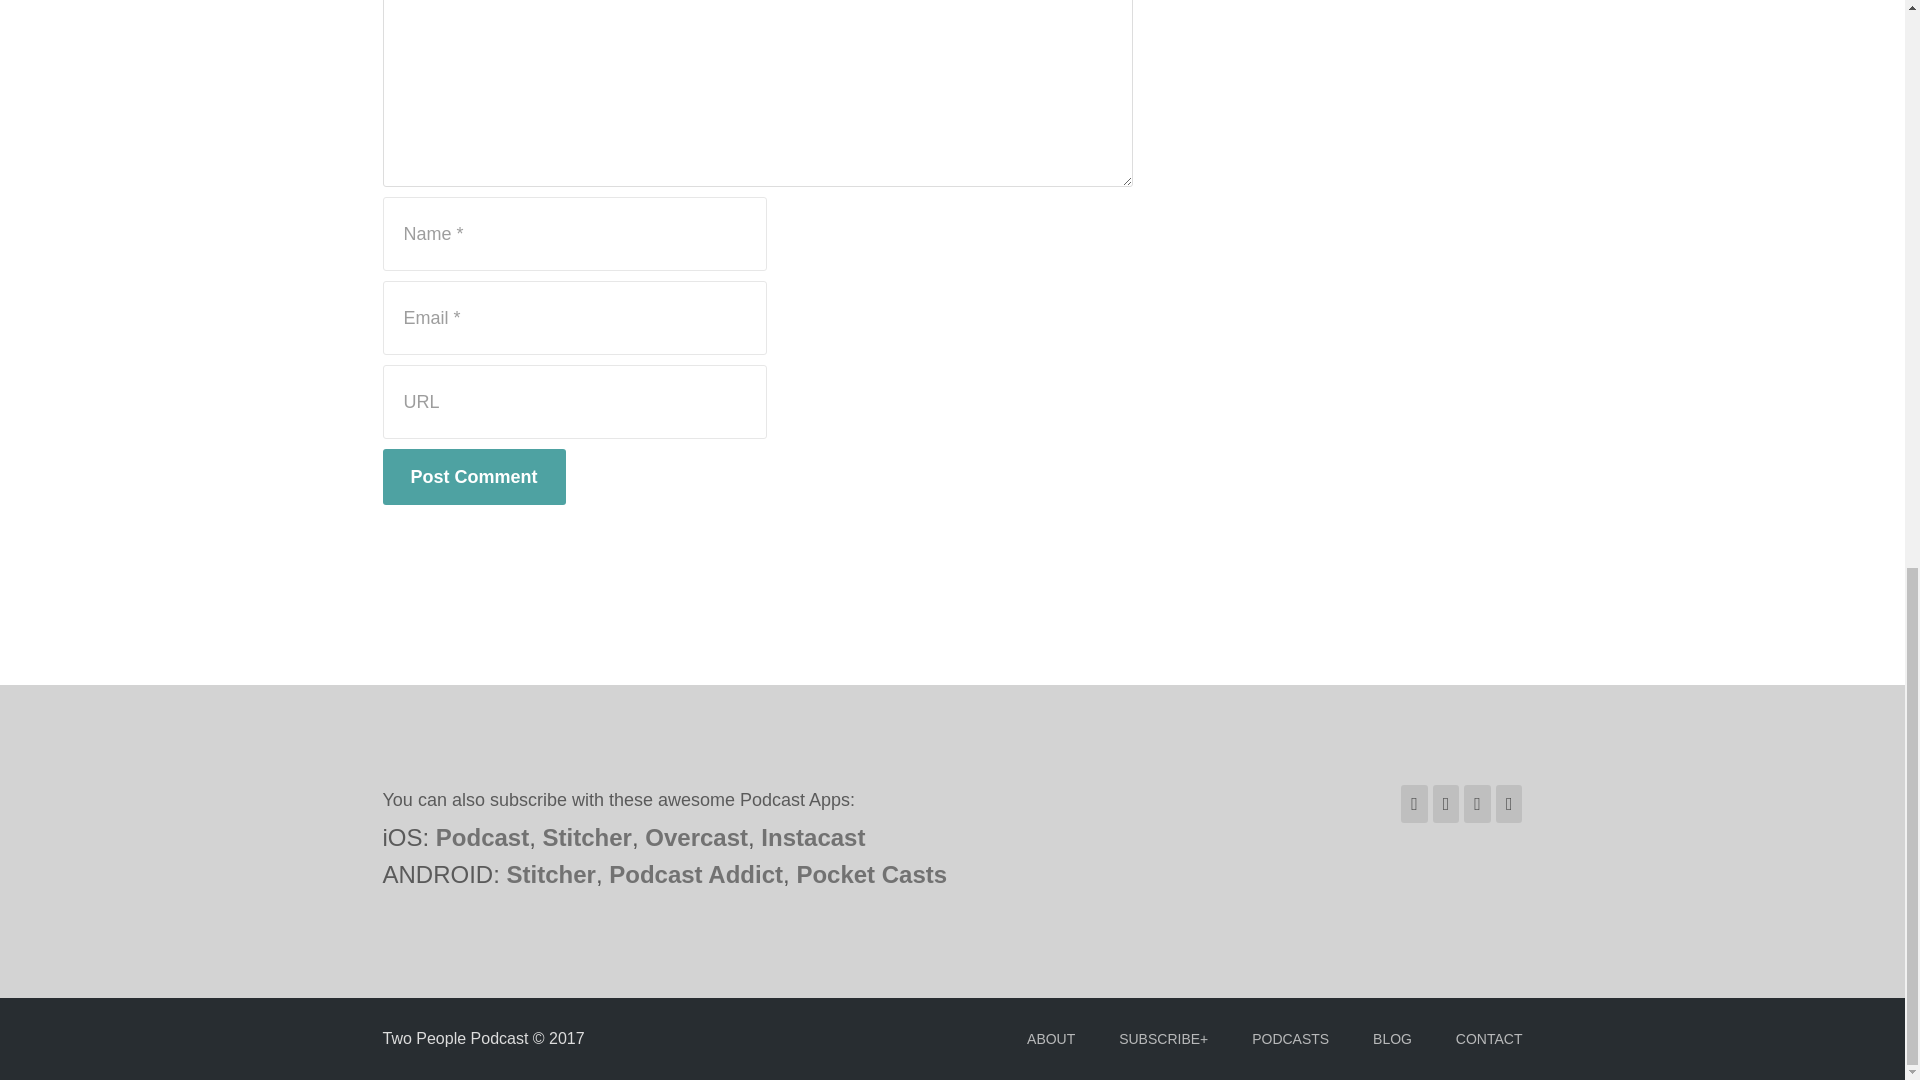  I want to click on ABOUT, so click(1051, 1038).